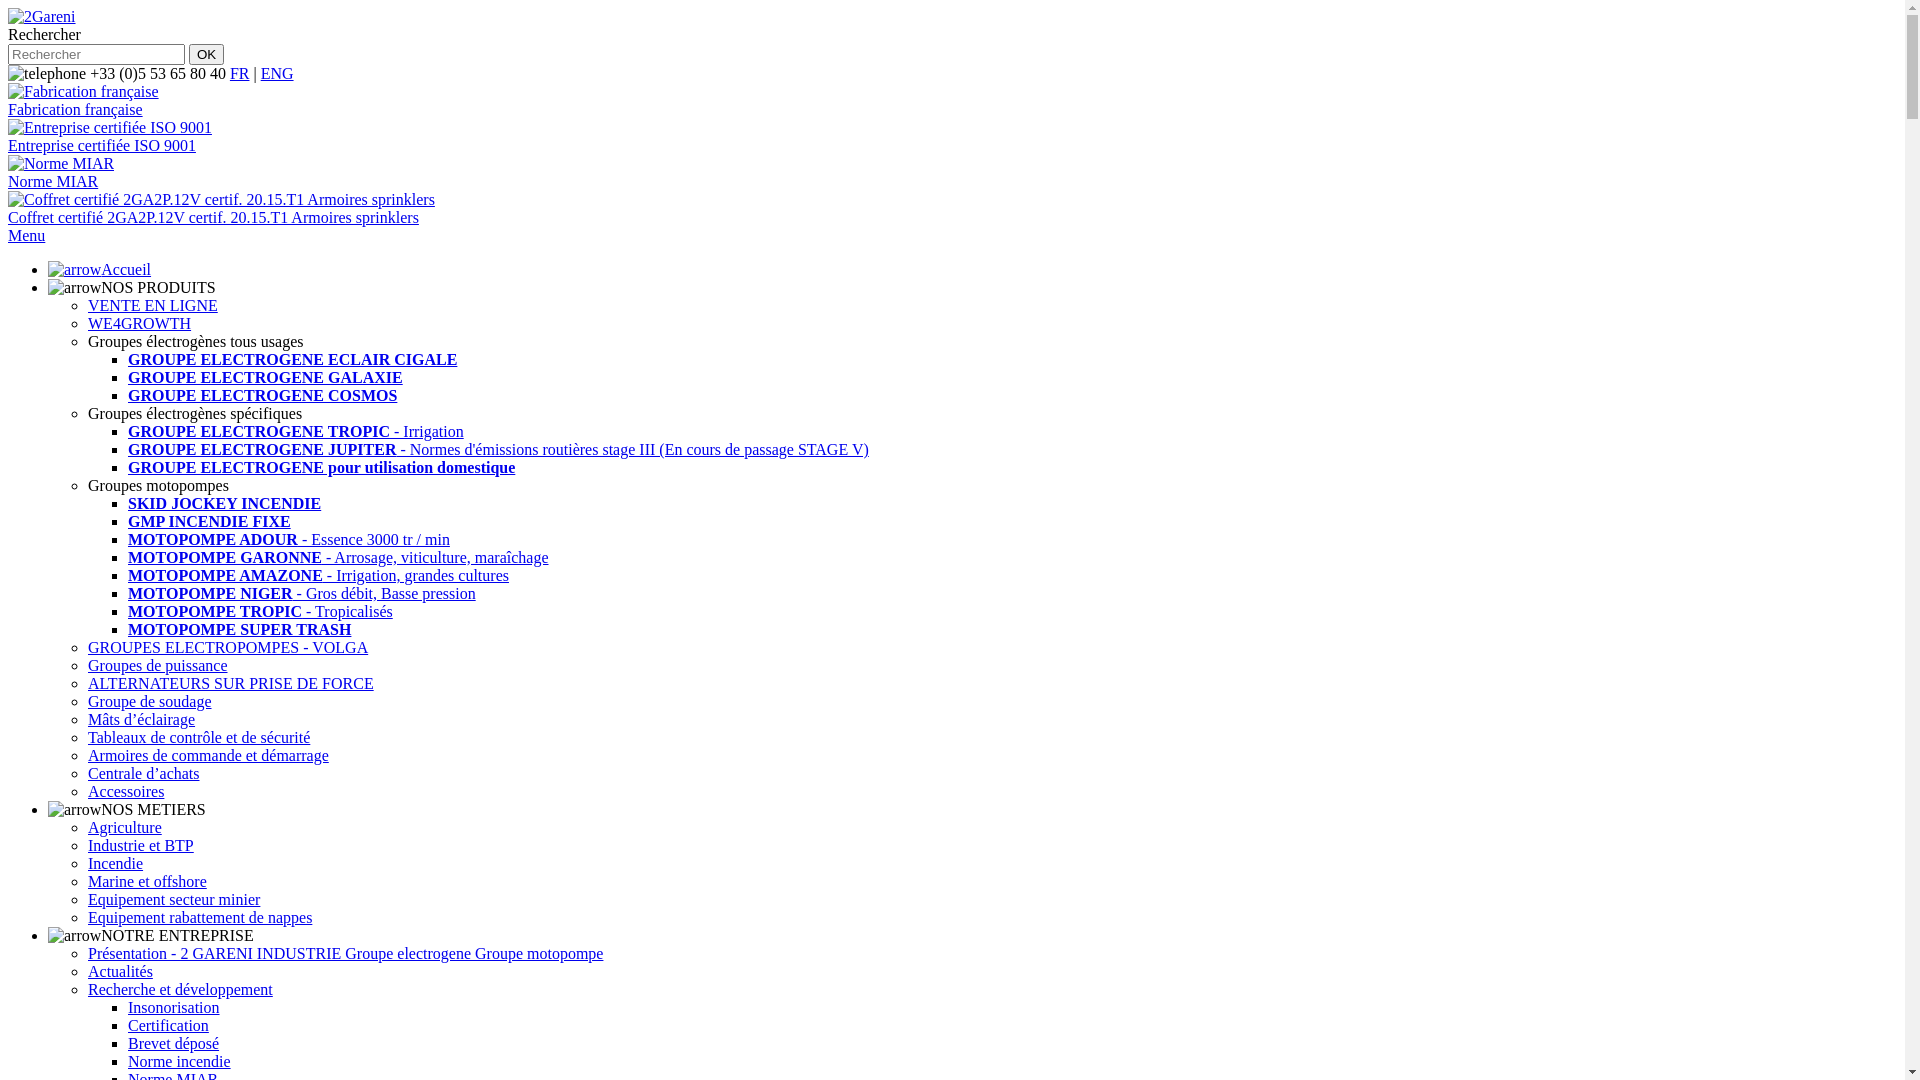 The image size is (1920, 1080). Describe the element at coordinates (116, 864) in the screenshot. I see `Incendie` at that location.